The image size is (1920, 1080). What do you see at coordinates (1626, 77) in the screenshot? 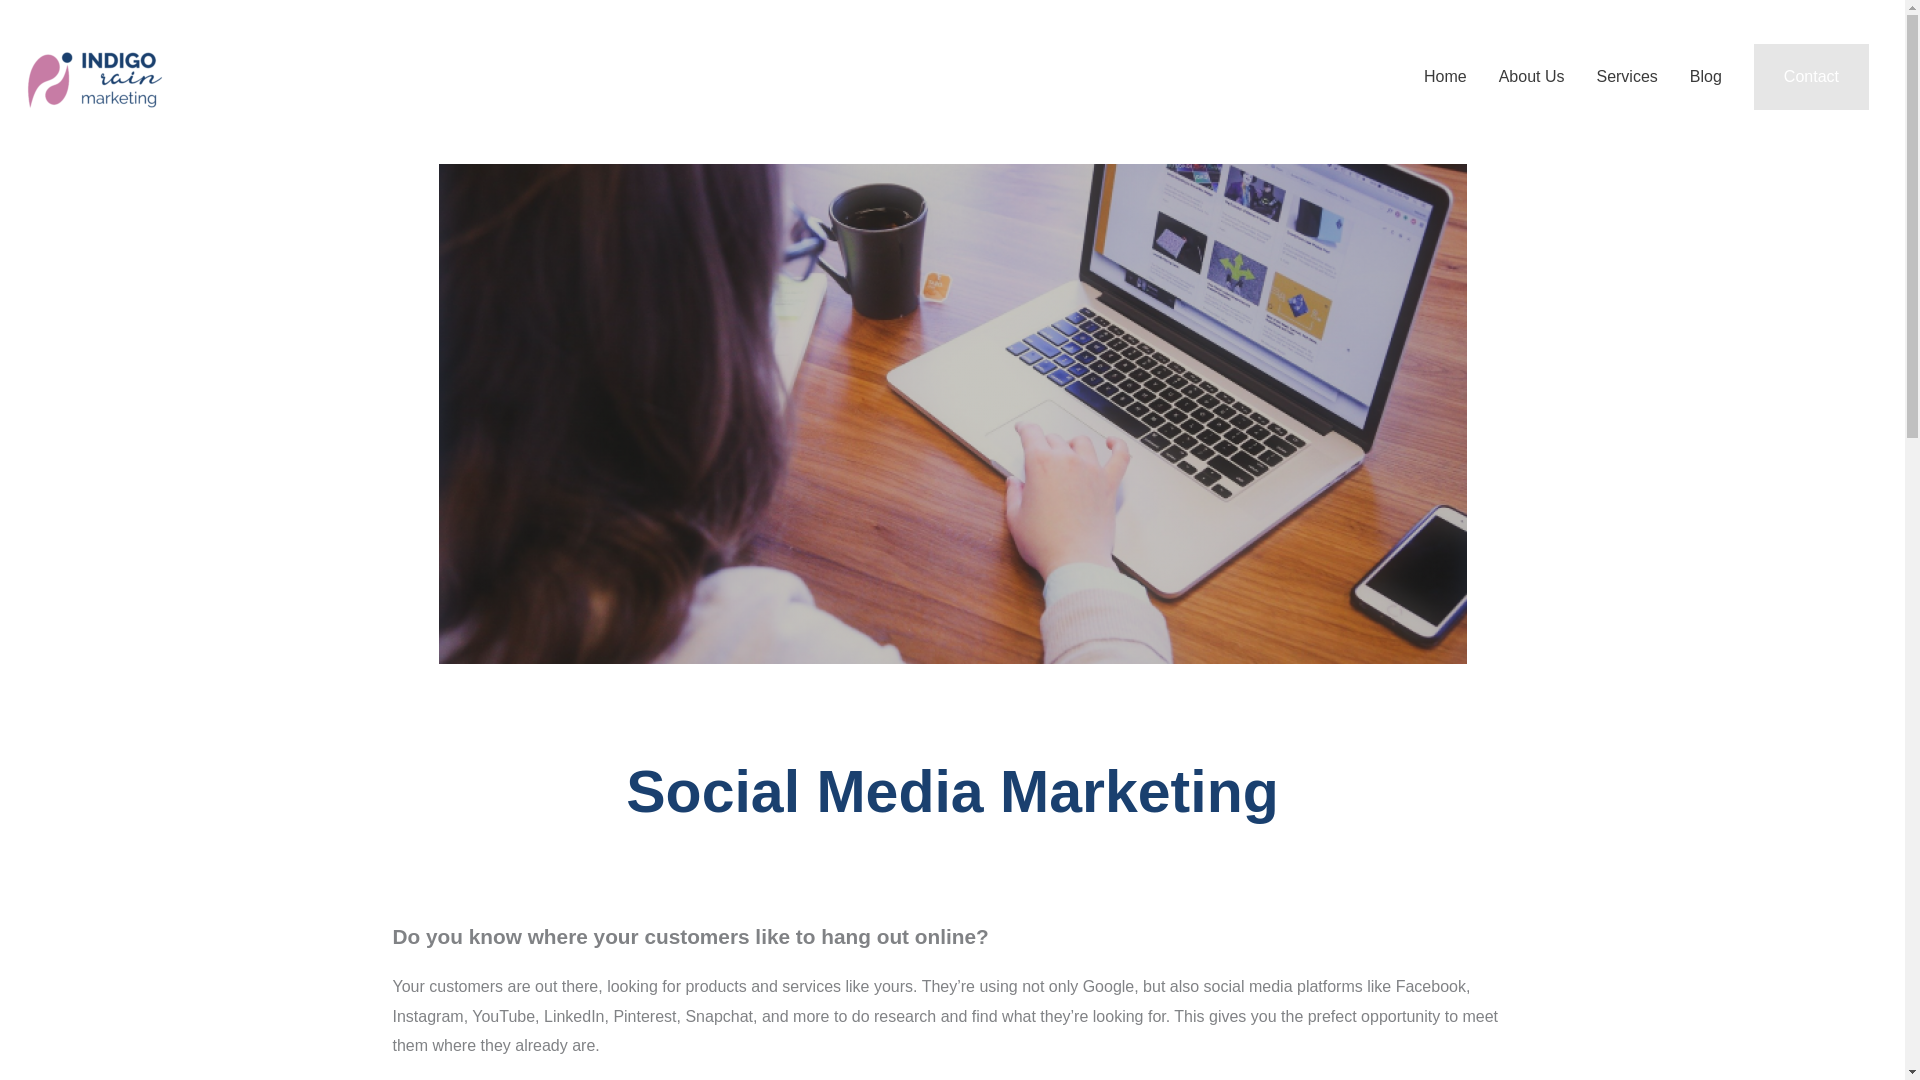
I see `Services` at bounding box center [1626, 77].